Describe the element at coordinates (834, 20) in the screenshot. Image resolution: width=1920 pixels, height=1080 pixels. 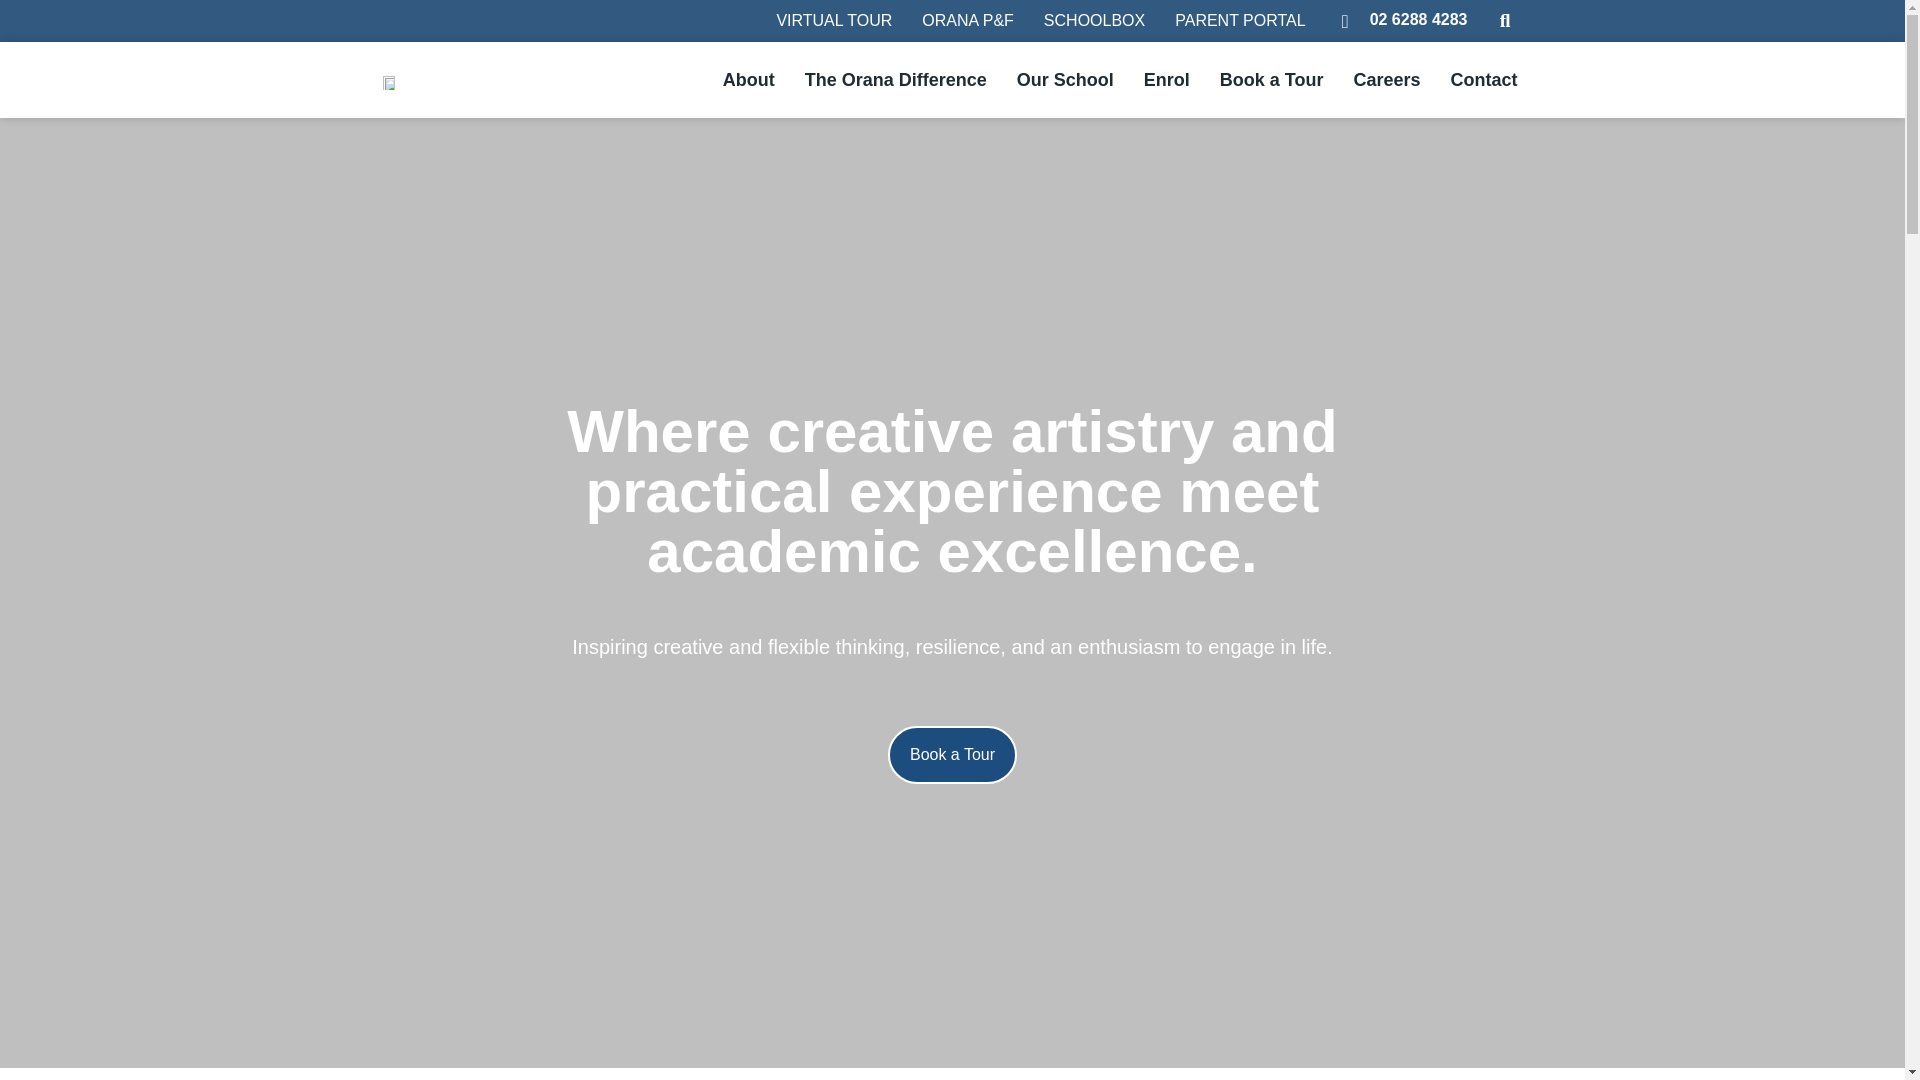
I see `VIRTUAL TOUR` at that location.